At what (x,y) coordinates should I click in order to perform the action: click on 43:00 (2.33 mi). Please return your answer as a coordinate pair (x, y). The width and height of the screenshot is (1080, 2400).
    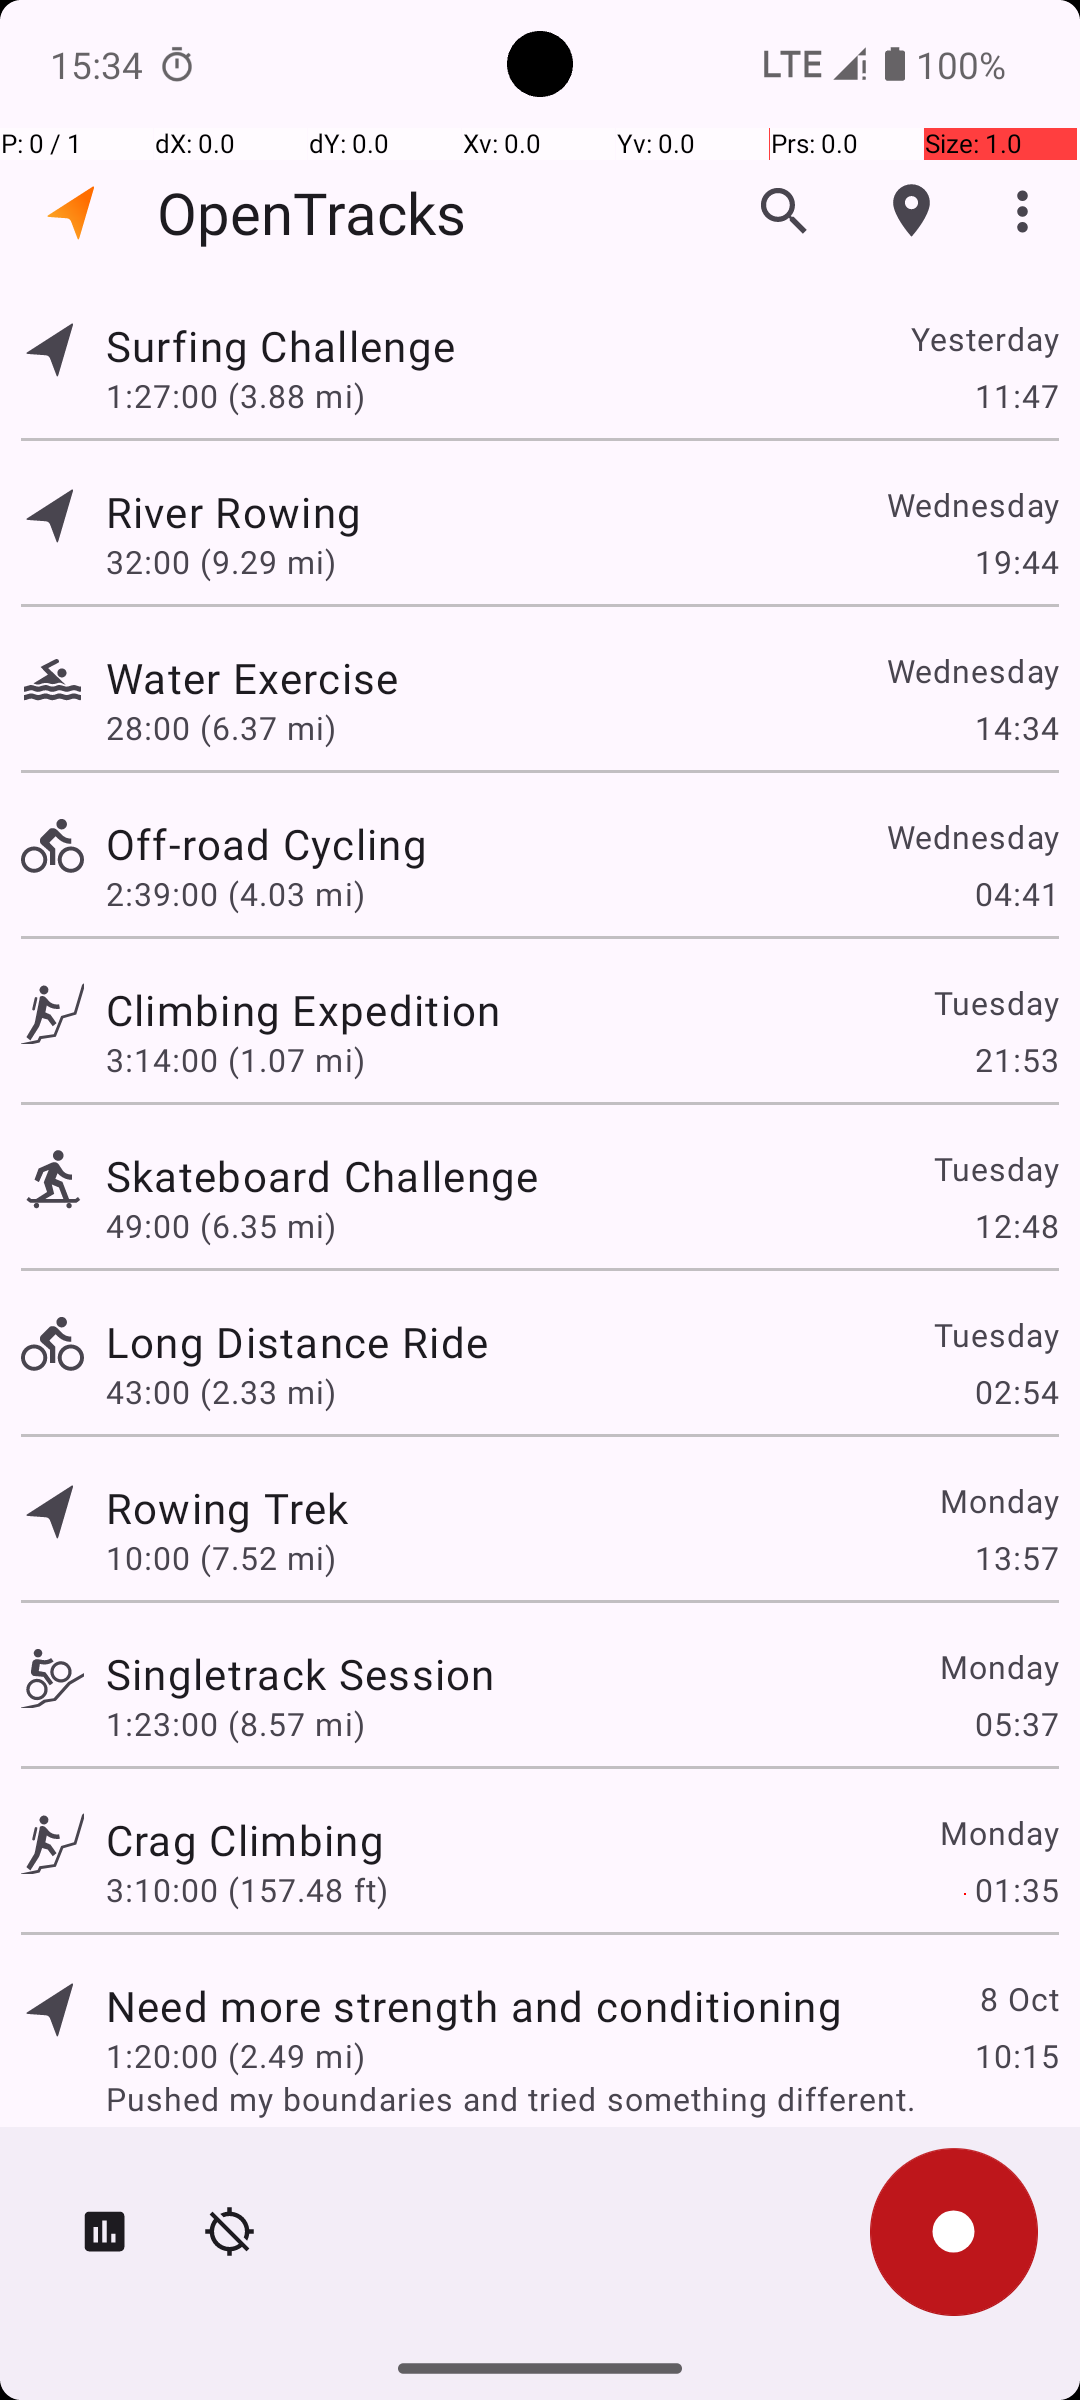
    Looking at the image, I should click on (221, 1392).